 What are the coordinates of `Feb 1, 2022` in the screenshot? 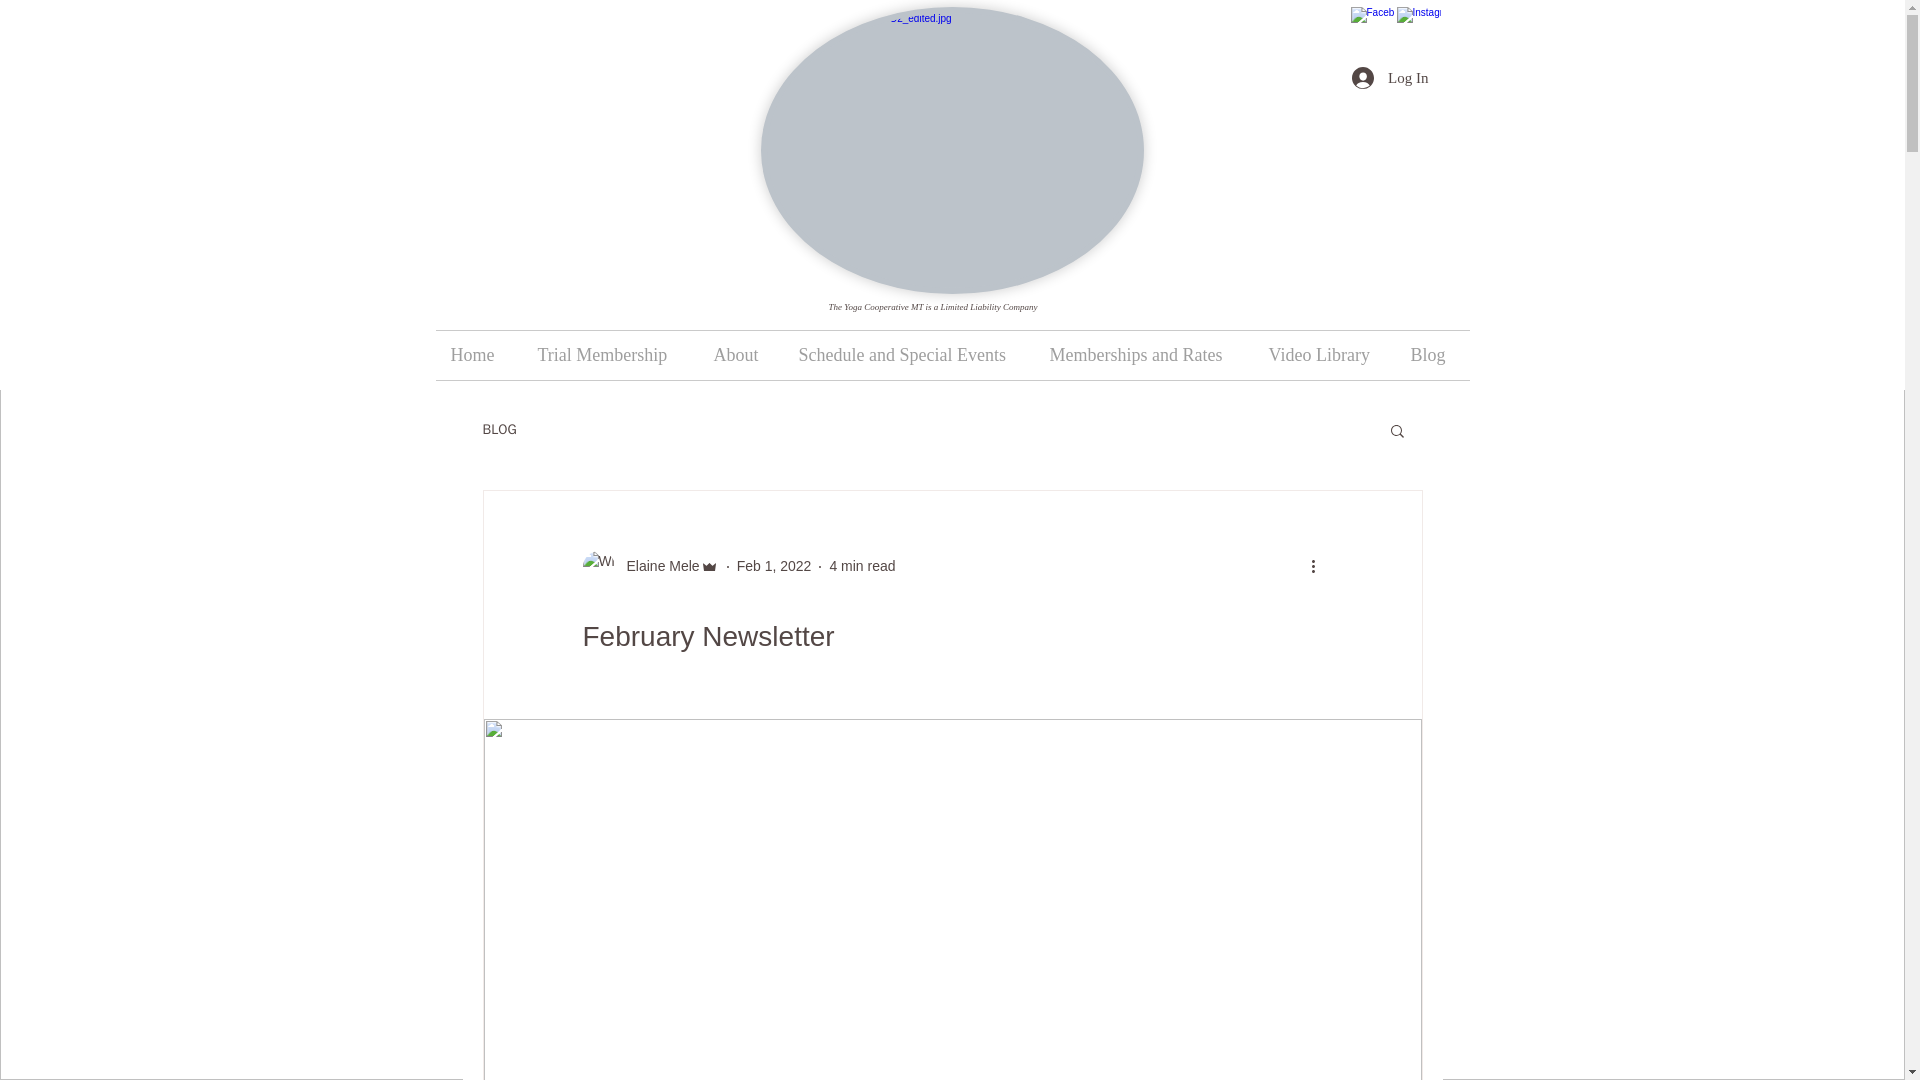 It's located at (774, 566).